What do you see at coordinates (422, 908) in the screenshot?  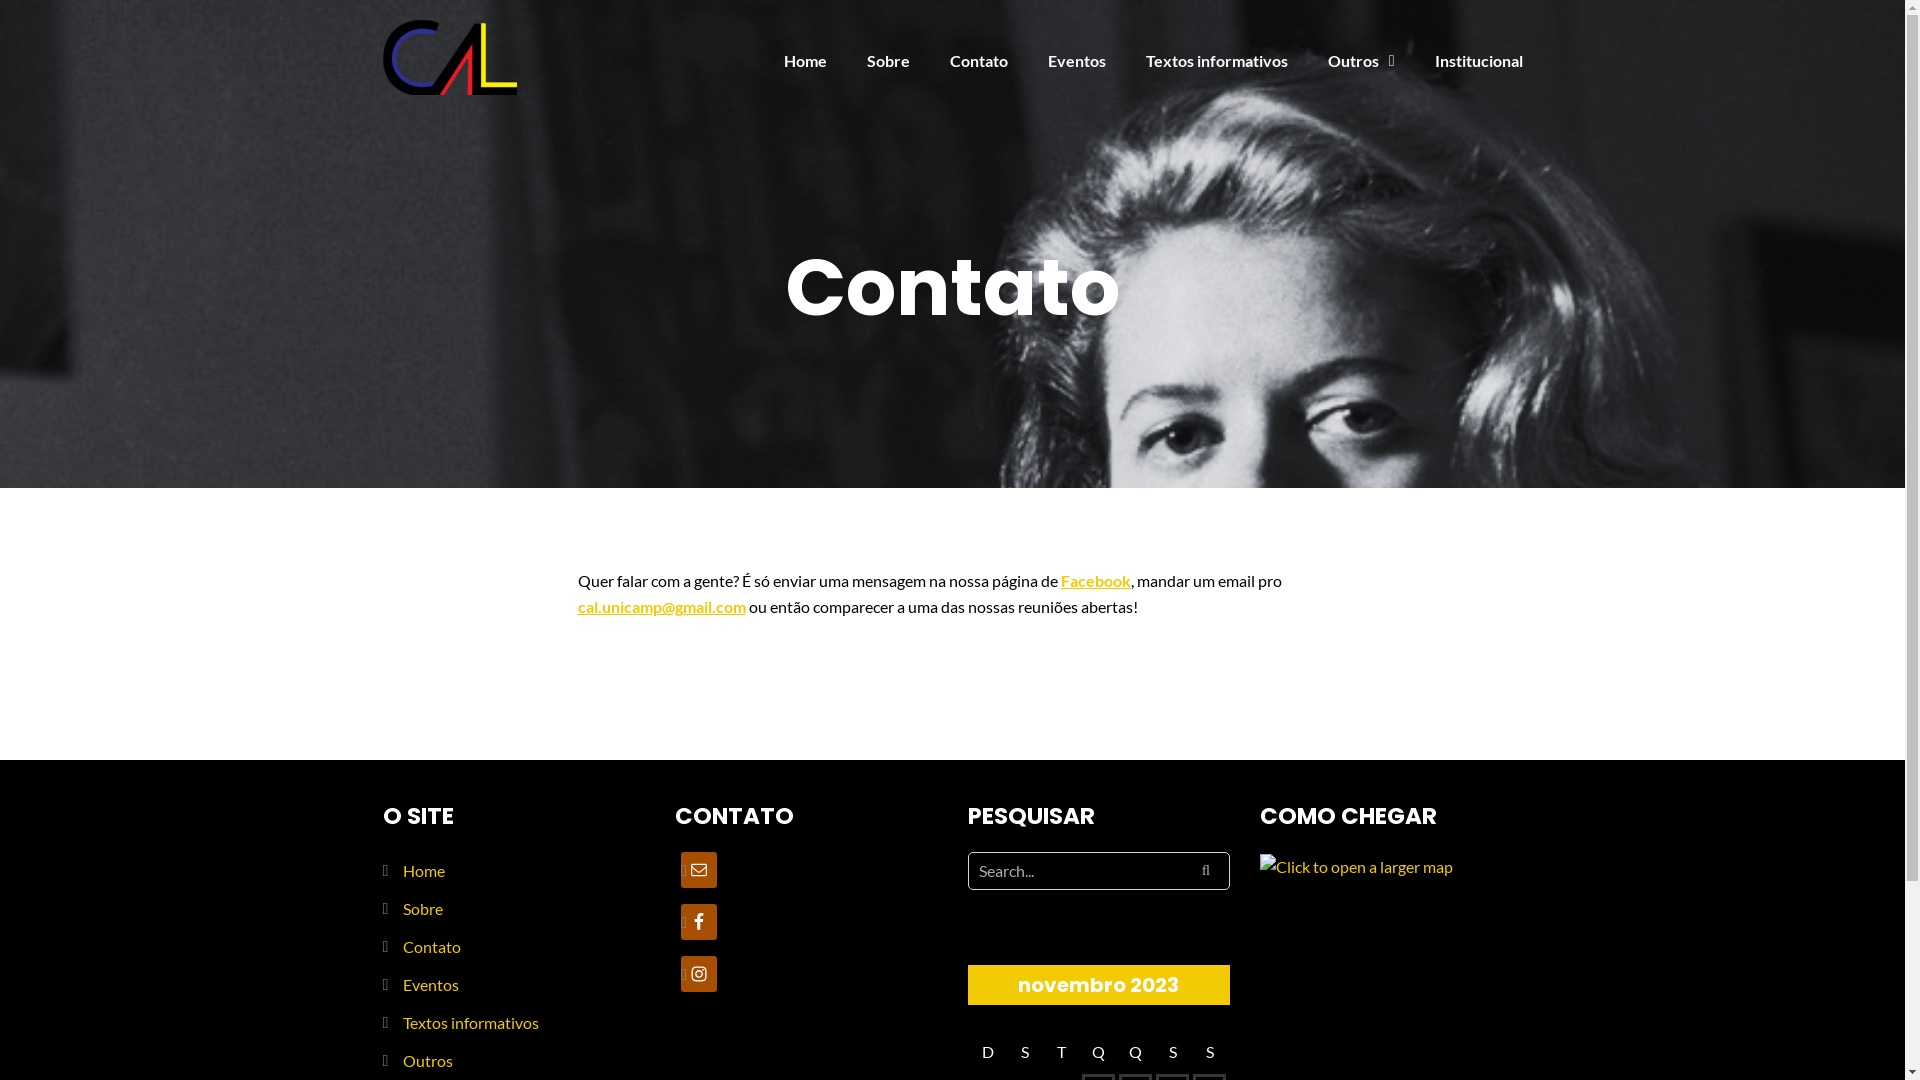 I see `Sobre` at bounding box center [422, 908].